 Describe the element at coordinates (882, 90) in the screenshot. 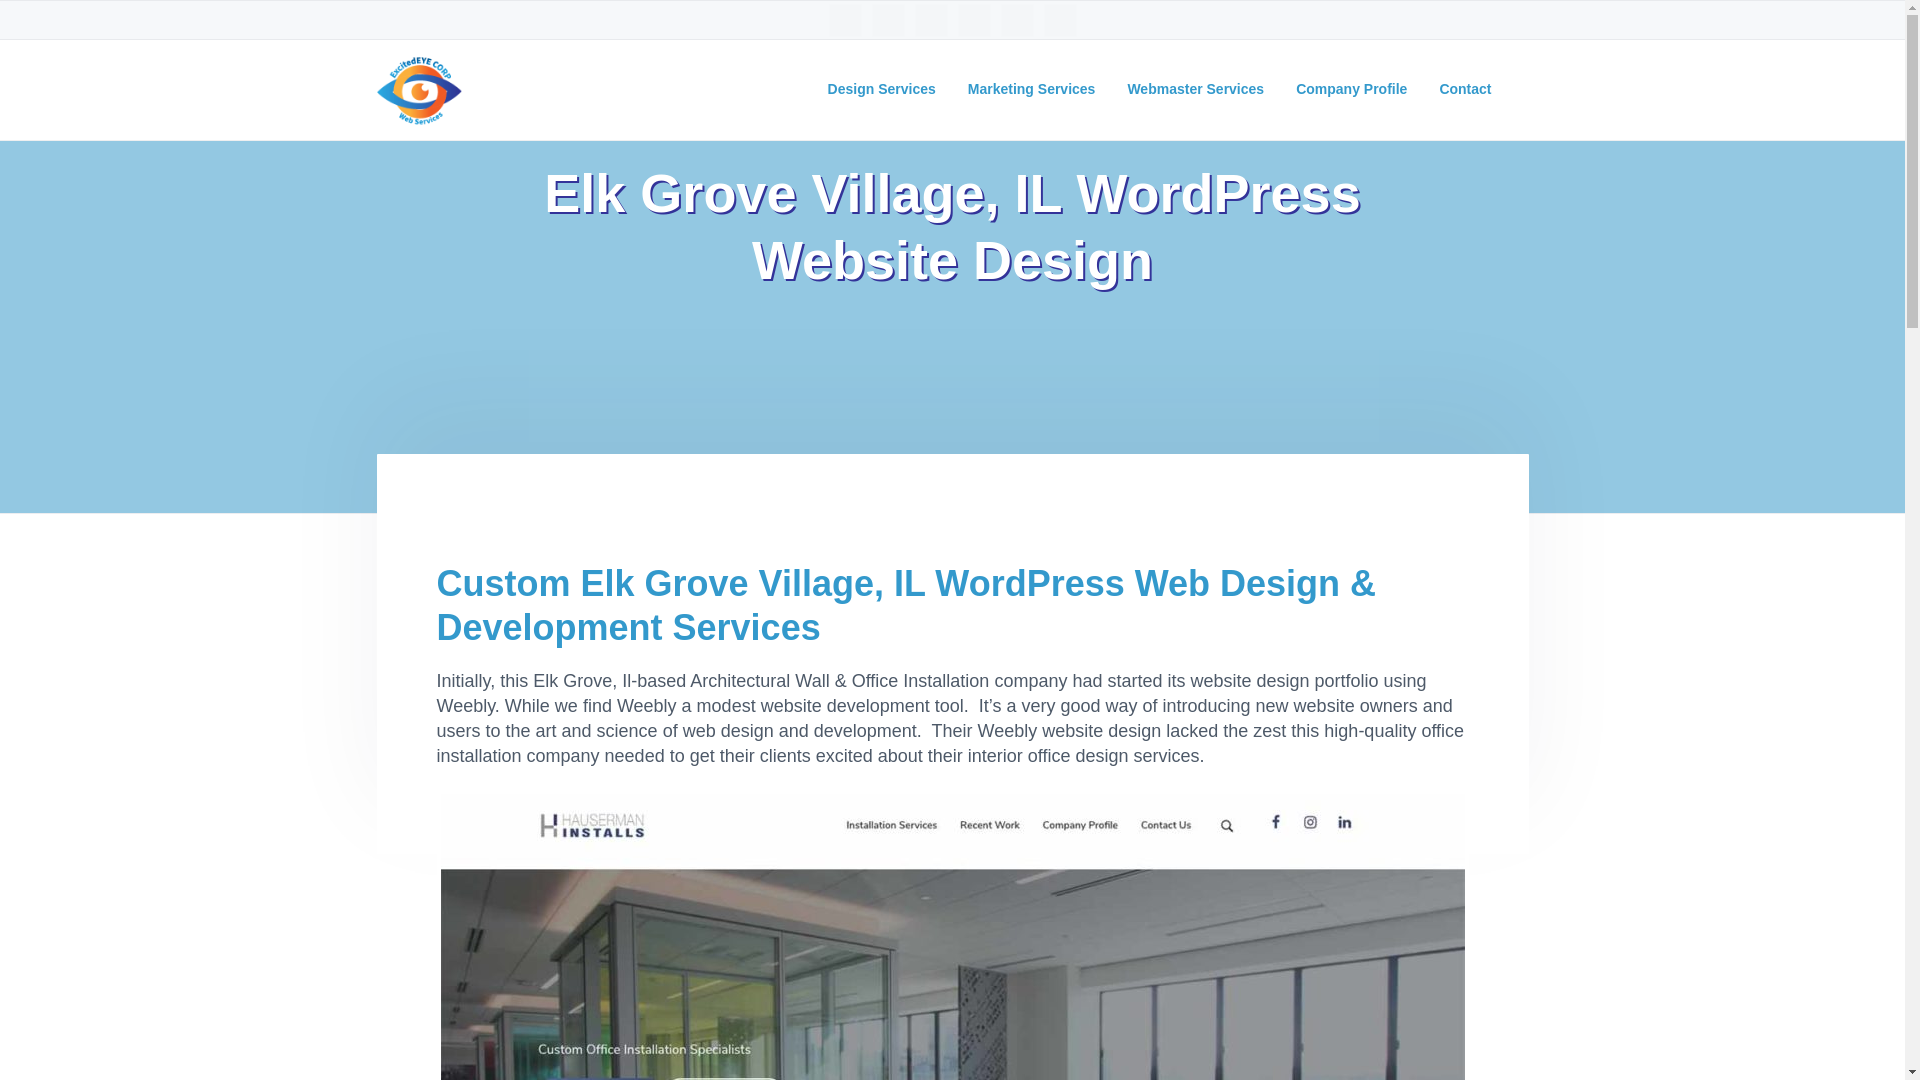

I see `Design Services` at that location.